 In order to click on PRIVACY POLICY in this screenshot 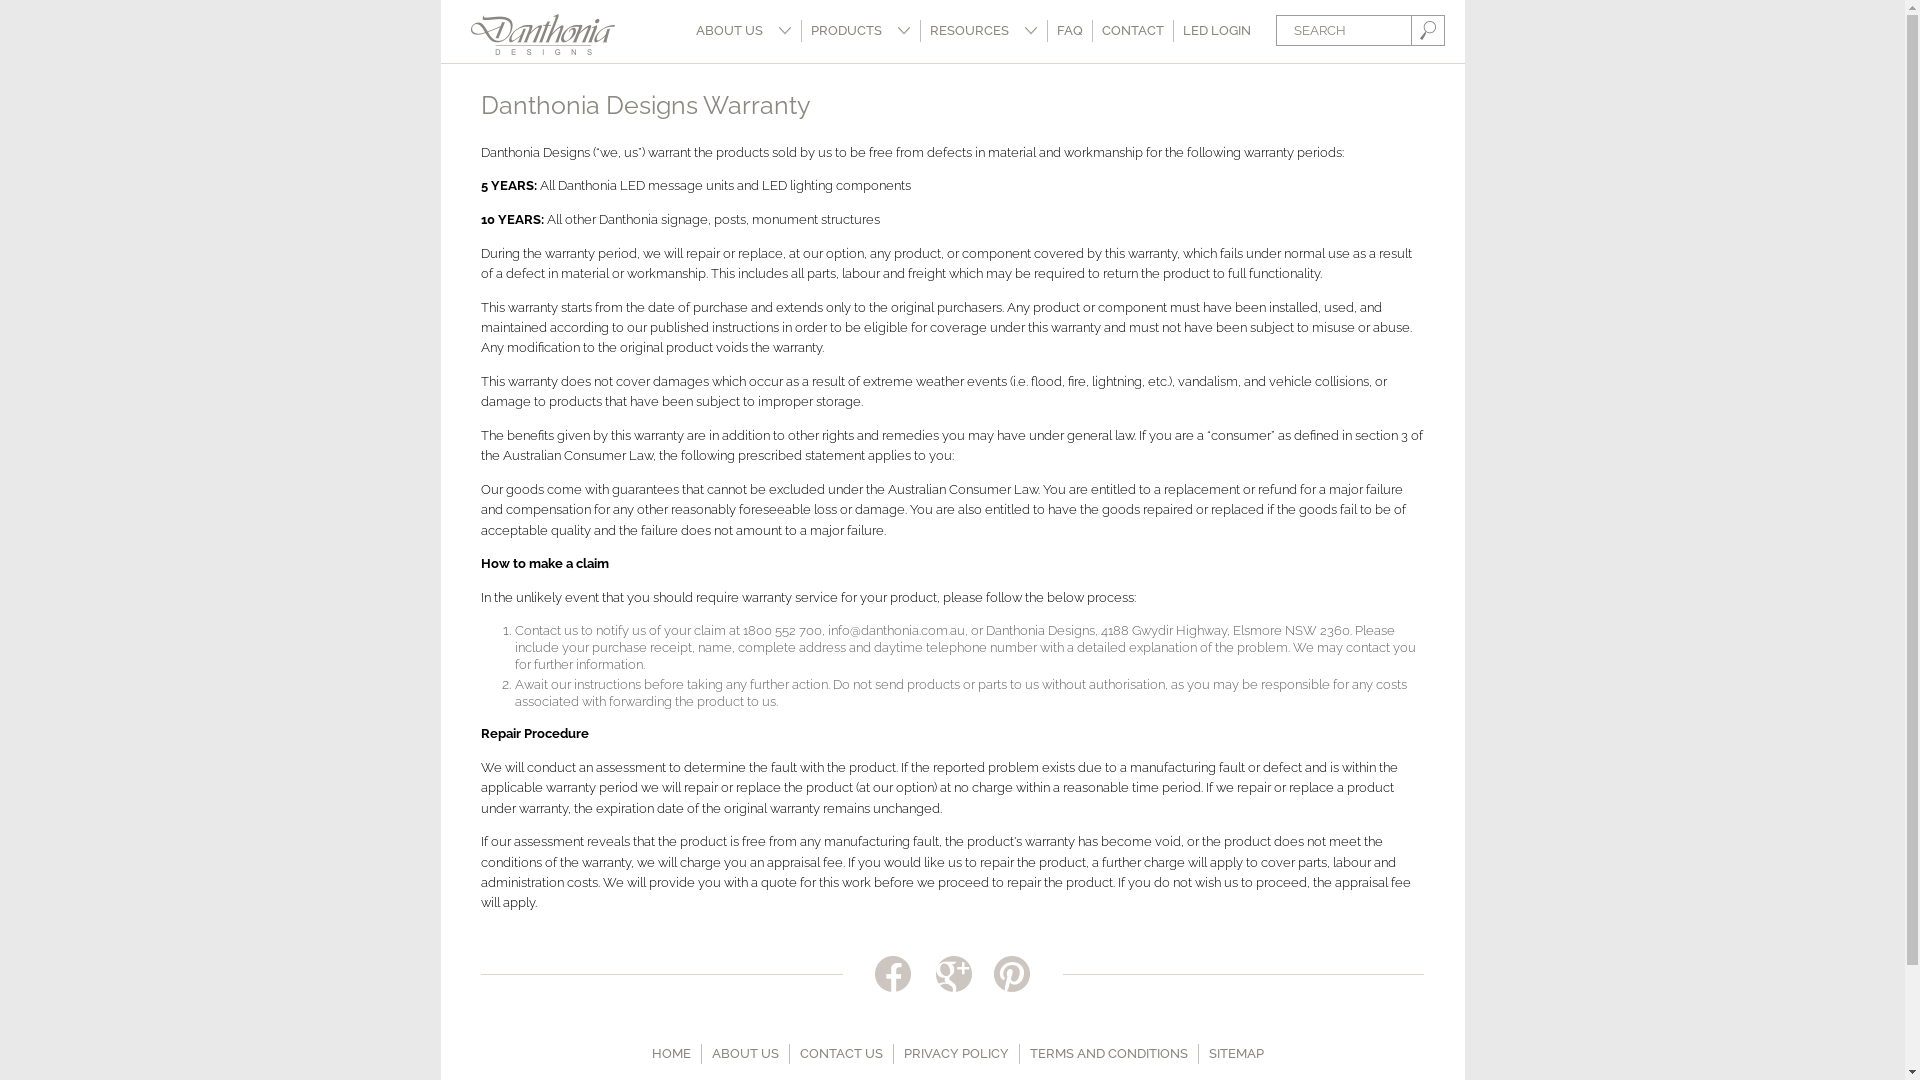, I will do `click(956, 1054)`.